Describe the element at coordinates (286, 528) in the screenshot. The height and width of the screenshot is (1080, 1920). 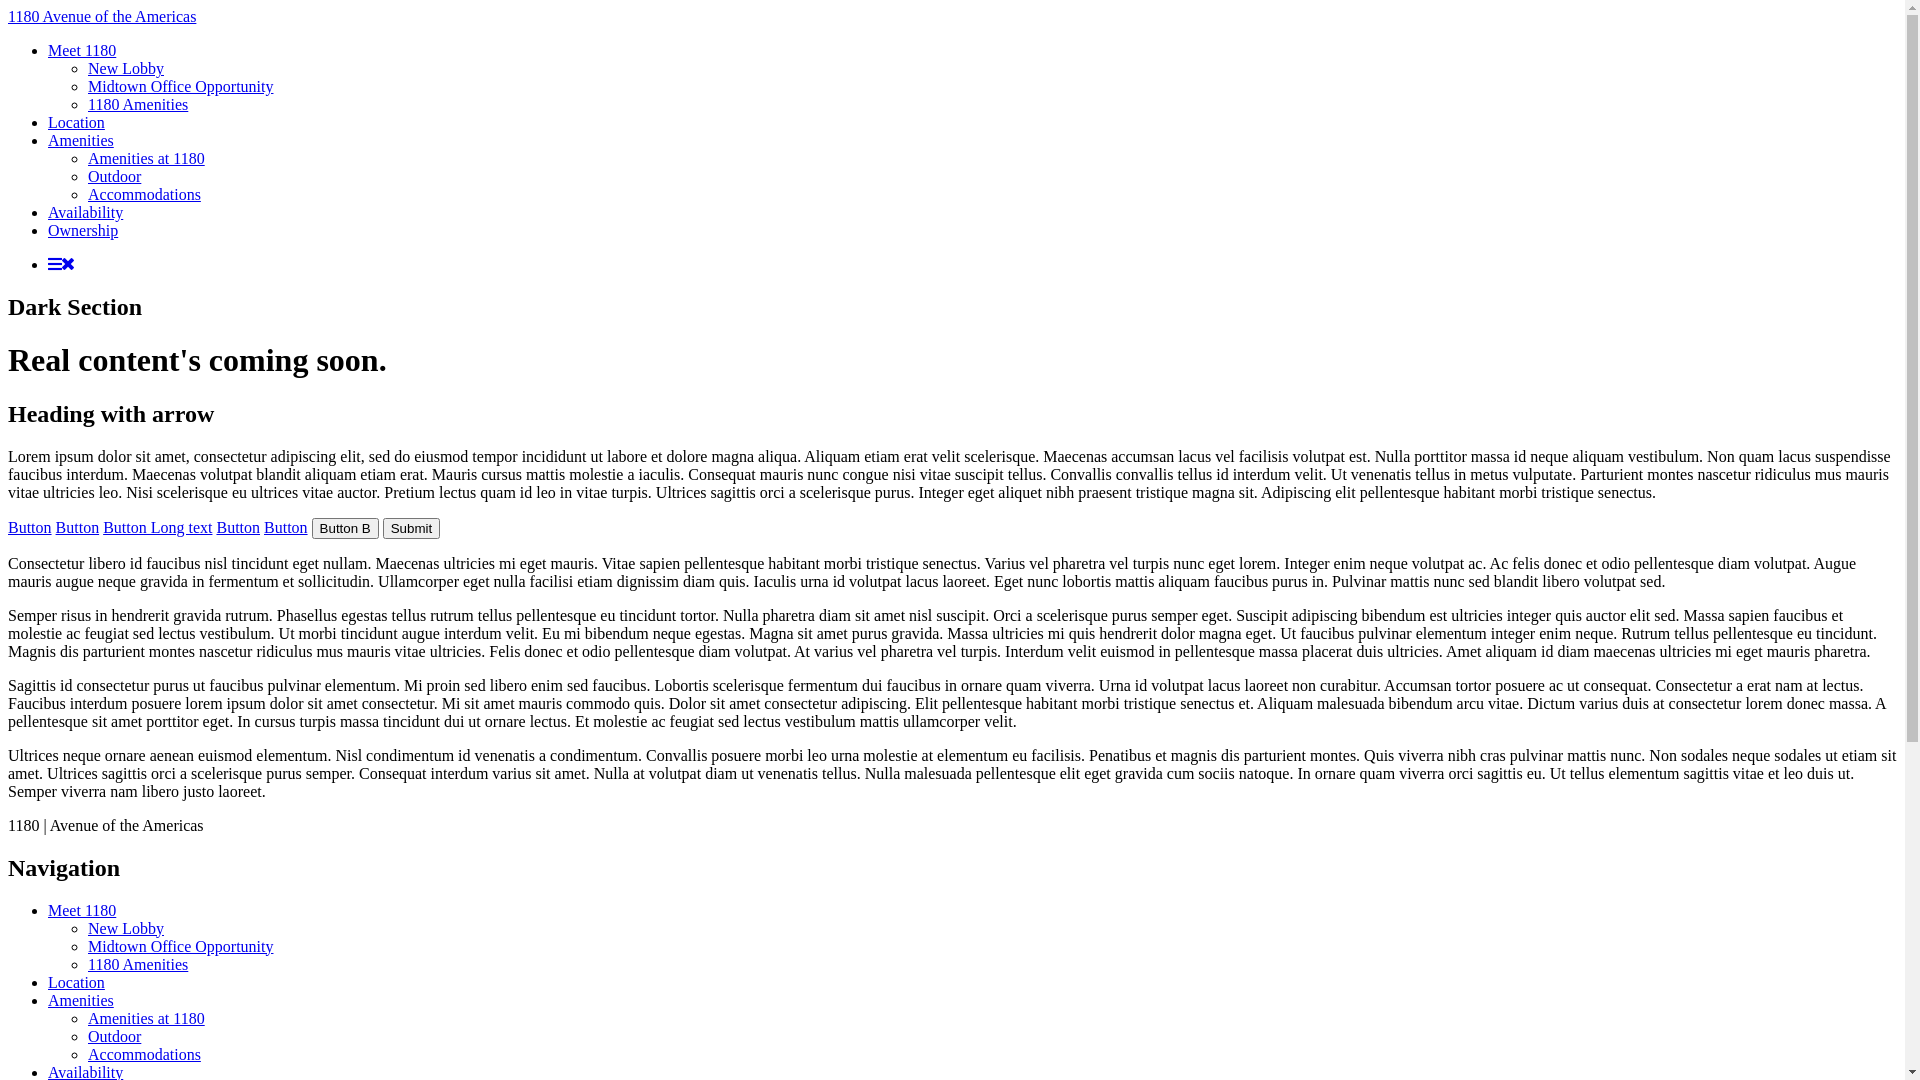
I see `Button` at that location.